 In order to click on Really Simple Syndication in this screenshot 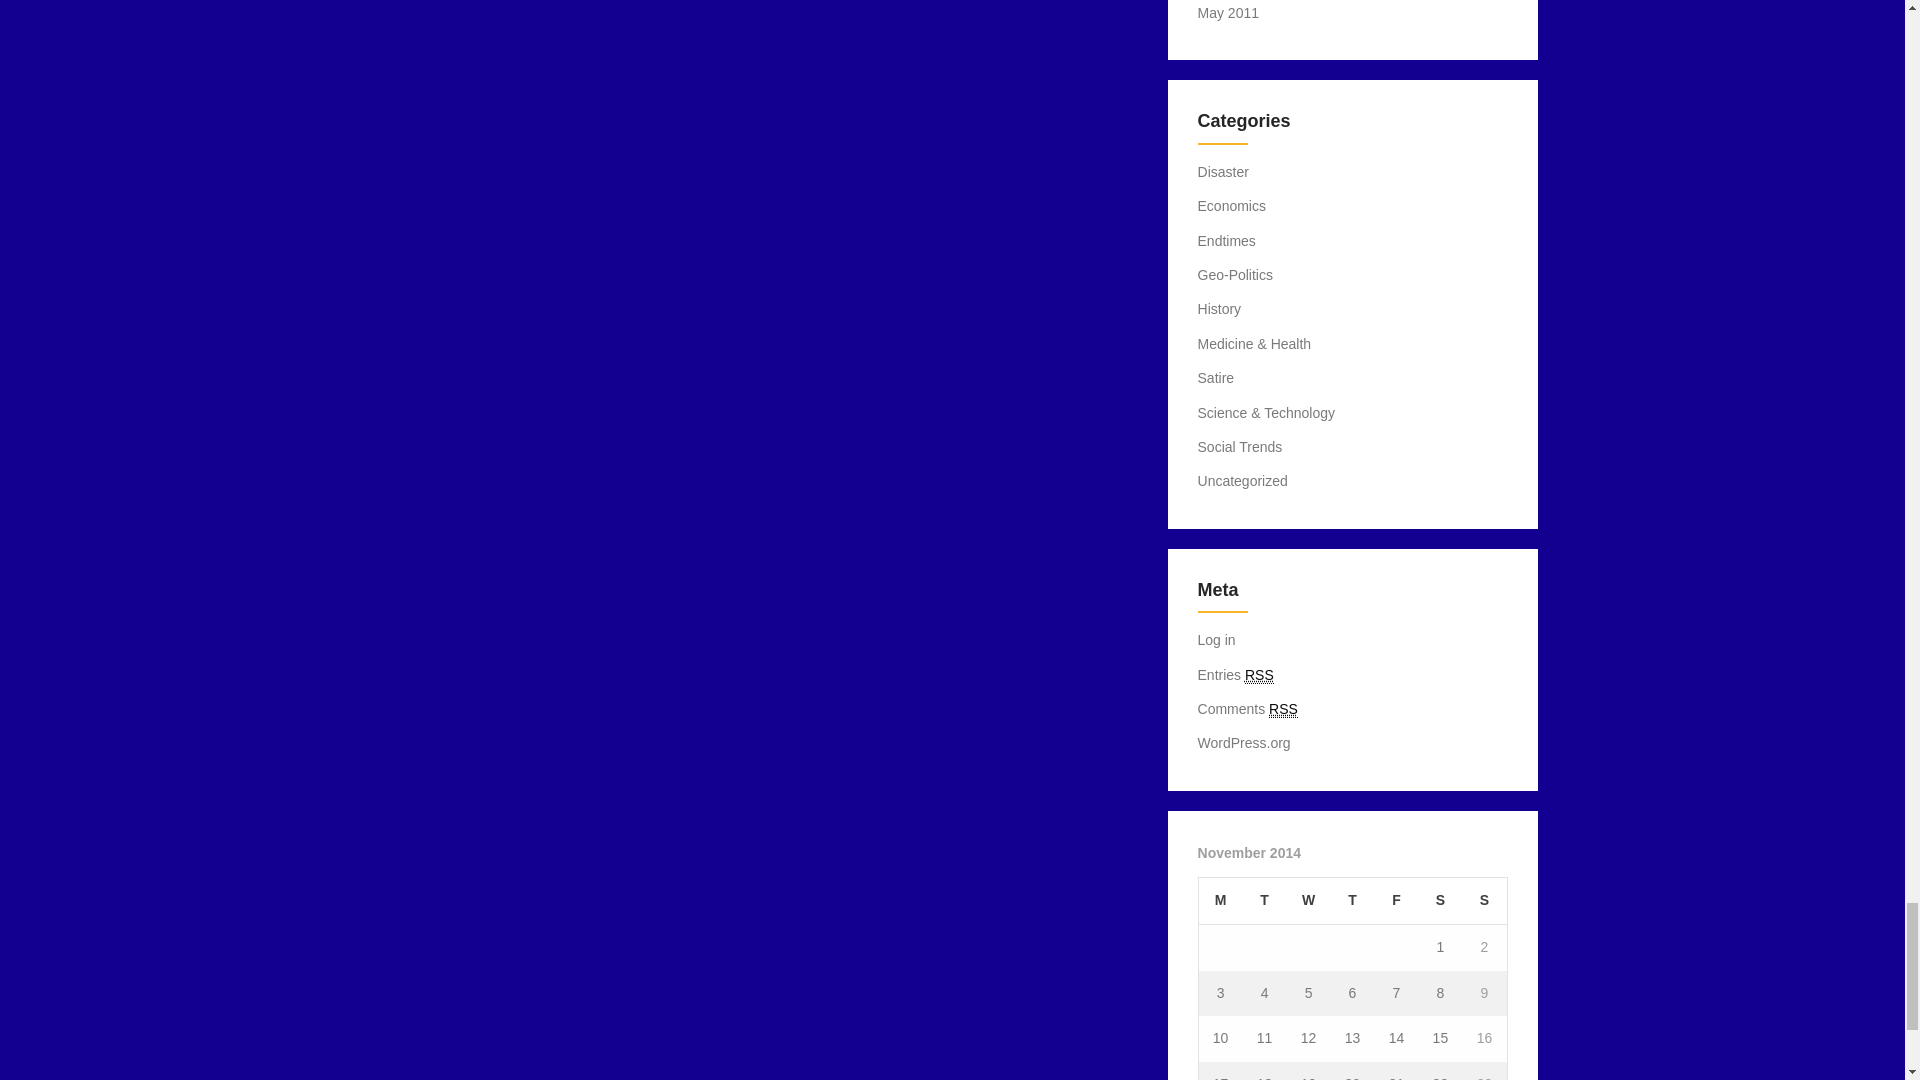, I will do `click(1259, 675)`.